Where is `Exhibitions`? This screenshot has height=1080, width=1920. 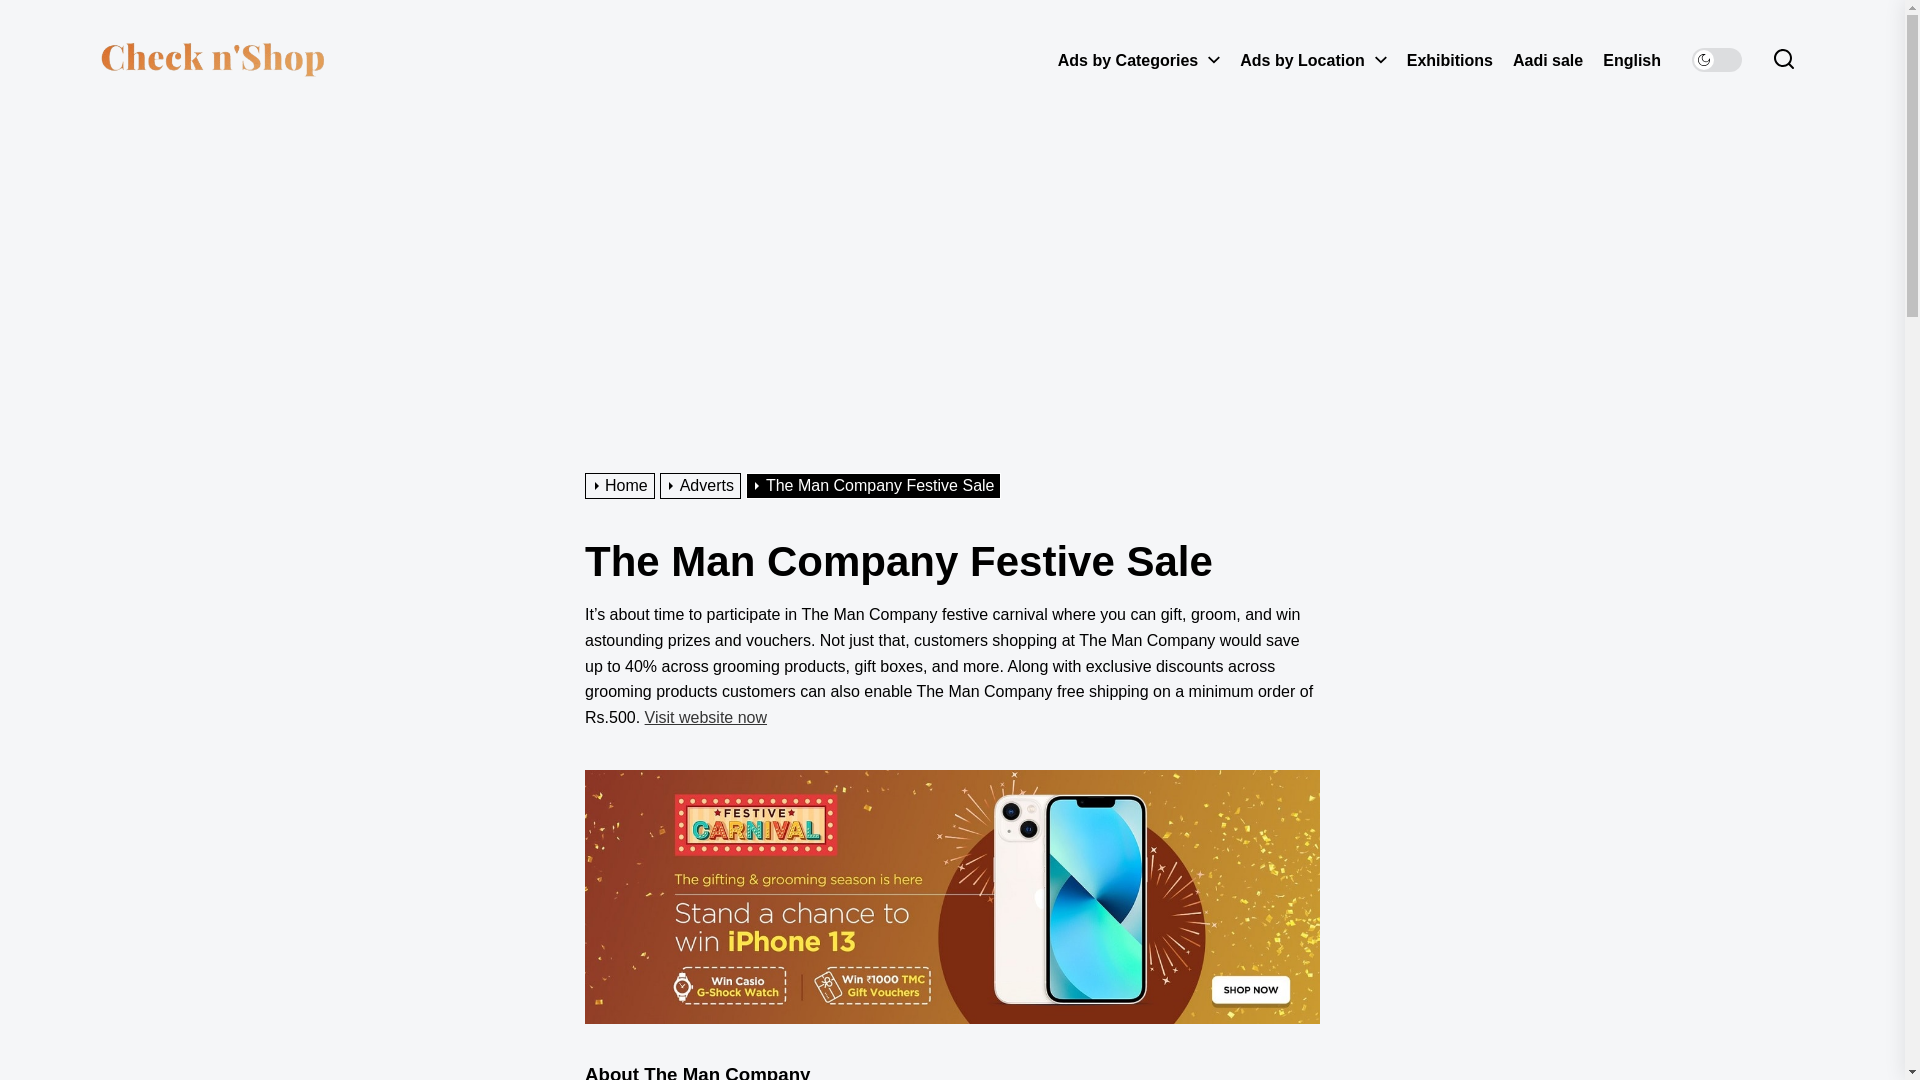
Exhibitions is located at coordinates (1450, 60).